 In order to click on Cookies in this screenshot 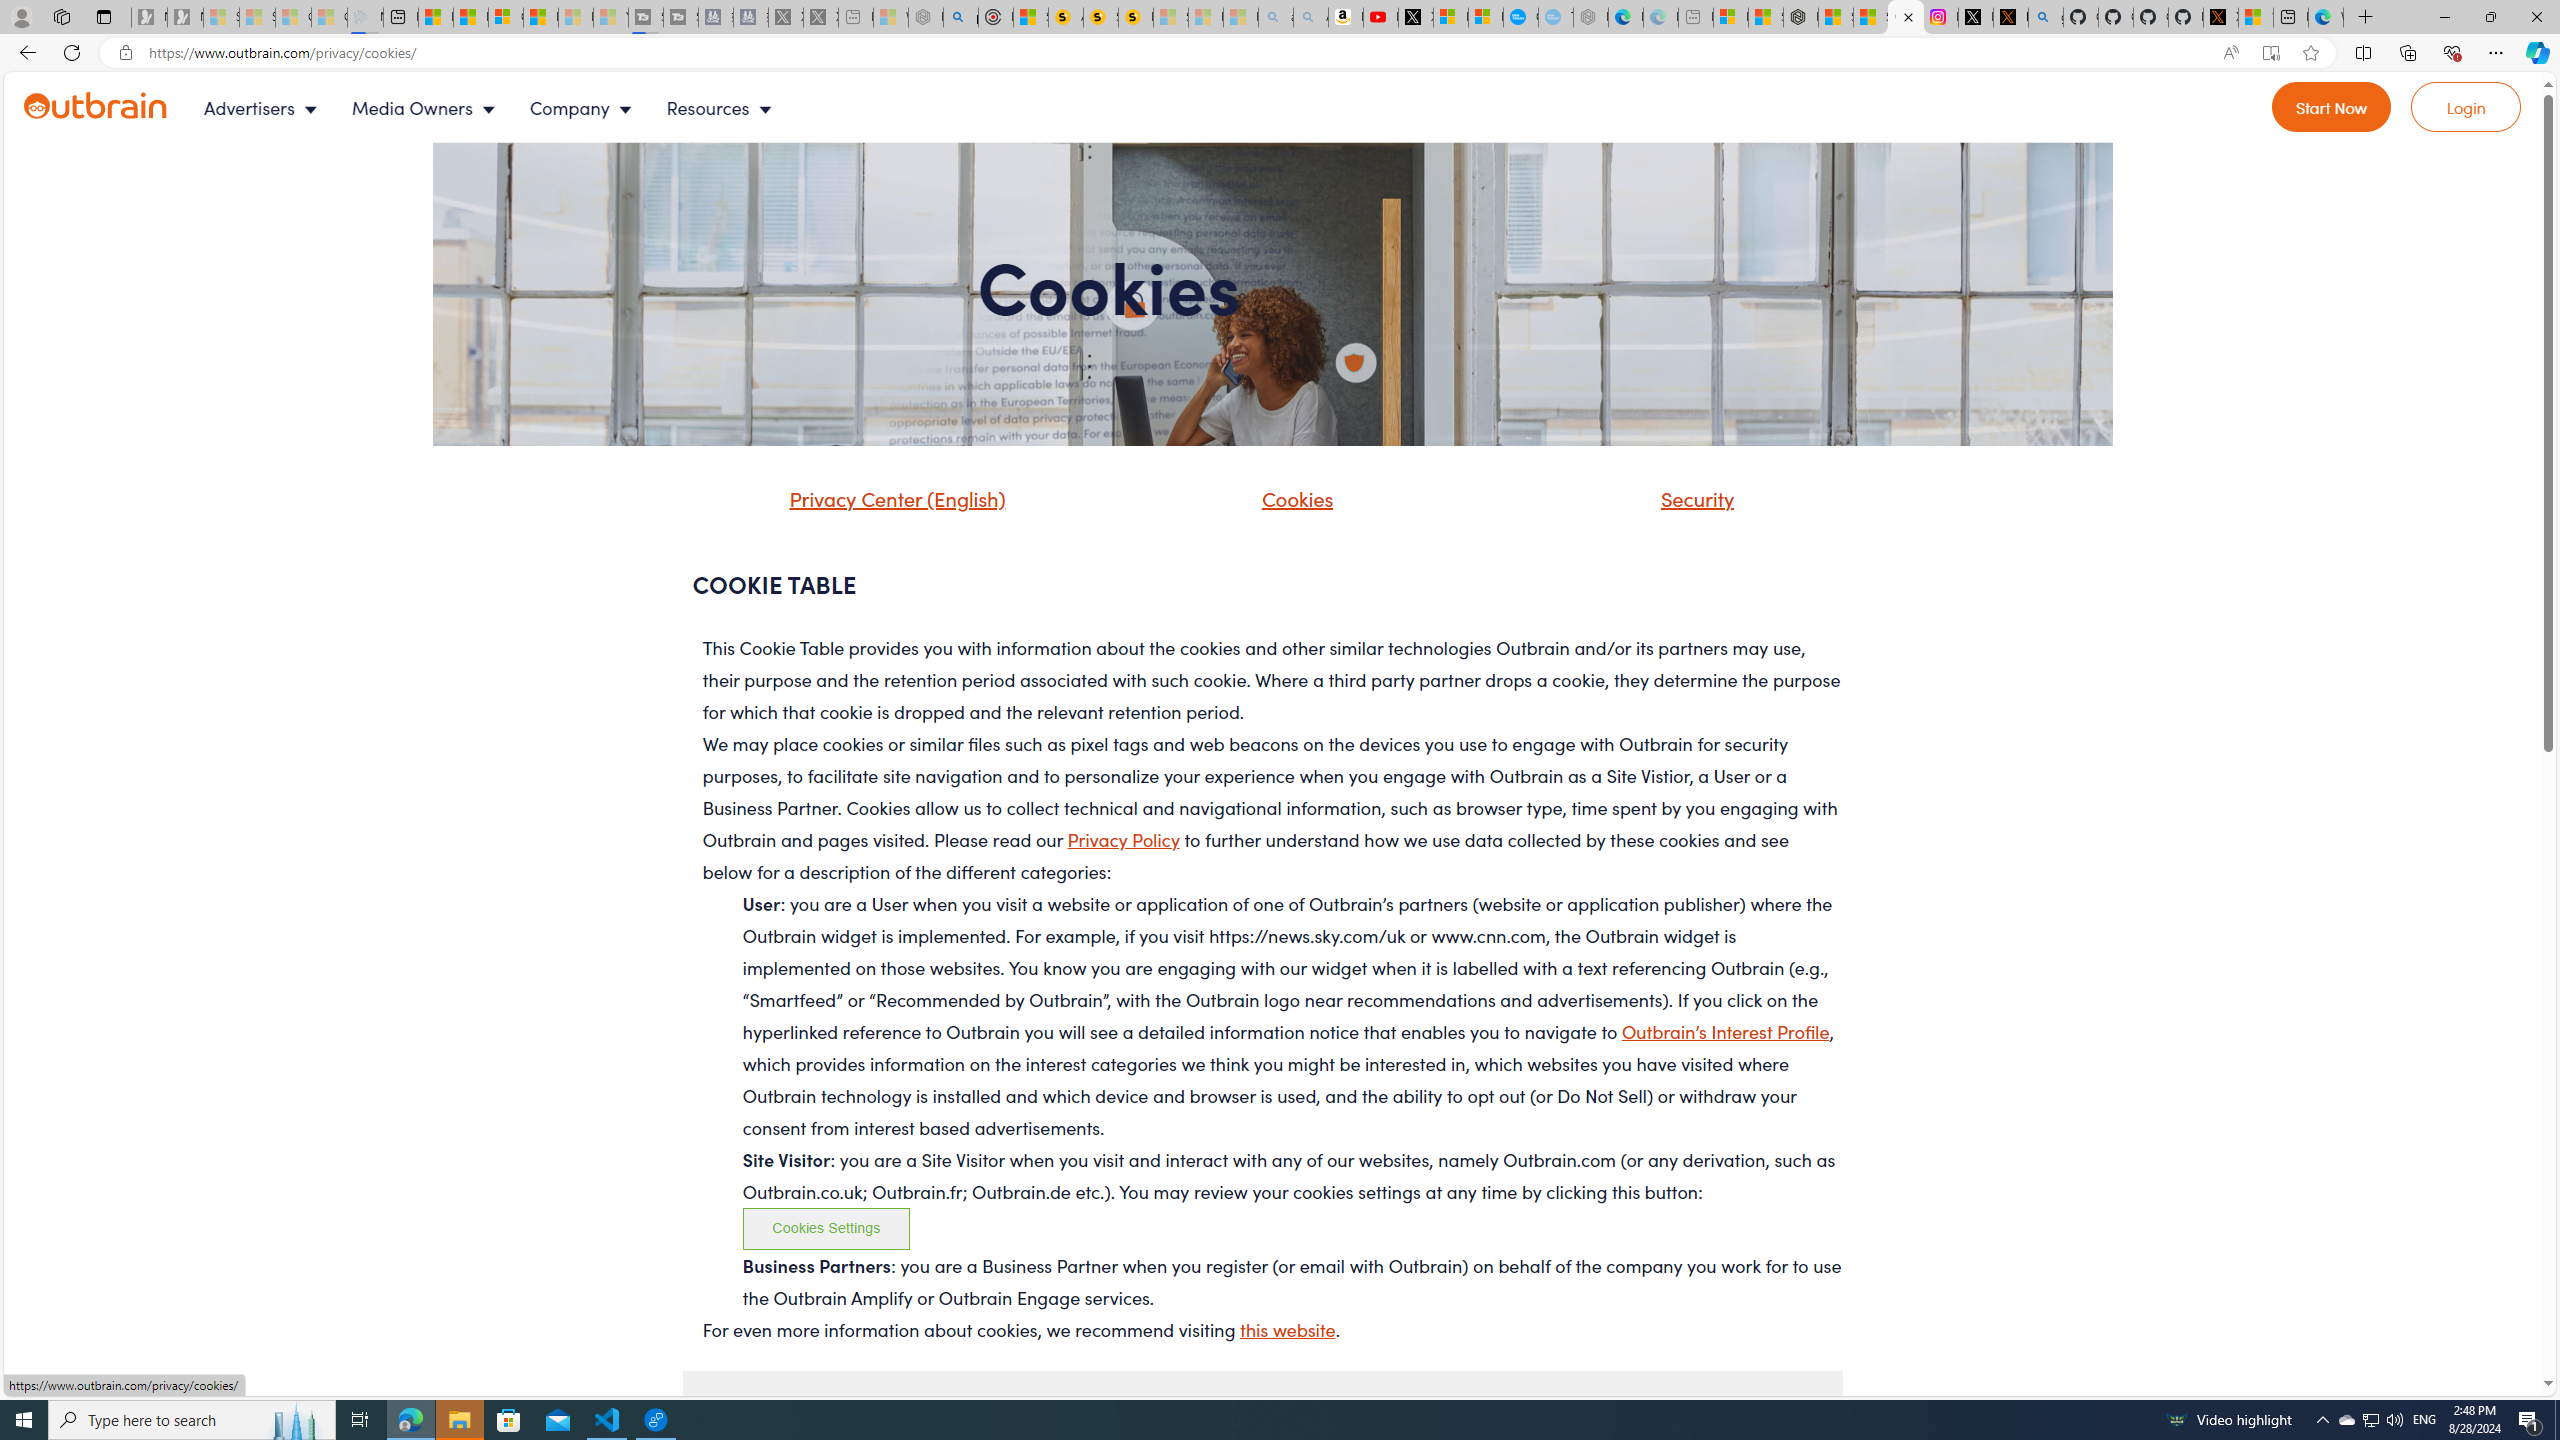, I will do `click(1272, 506)`.